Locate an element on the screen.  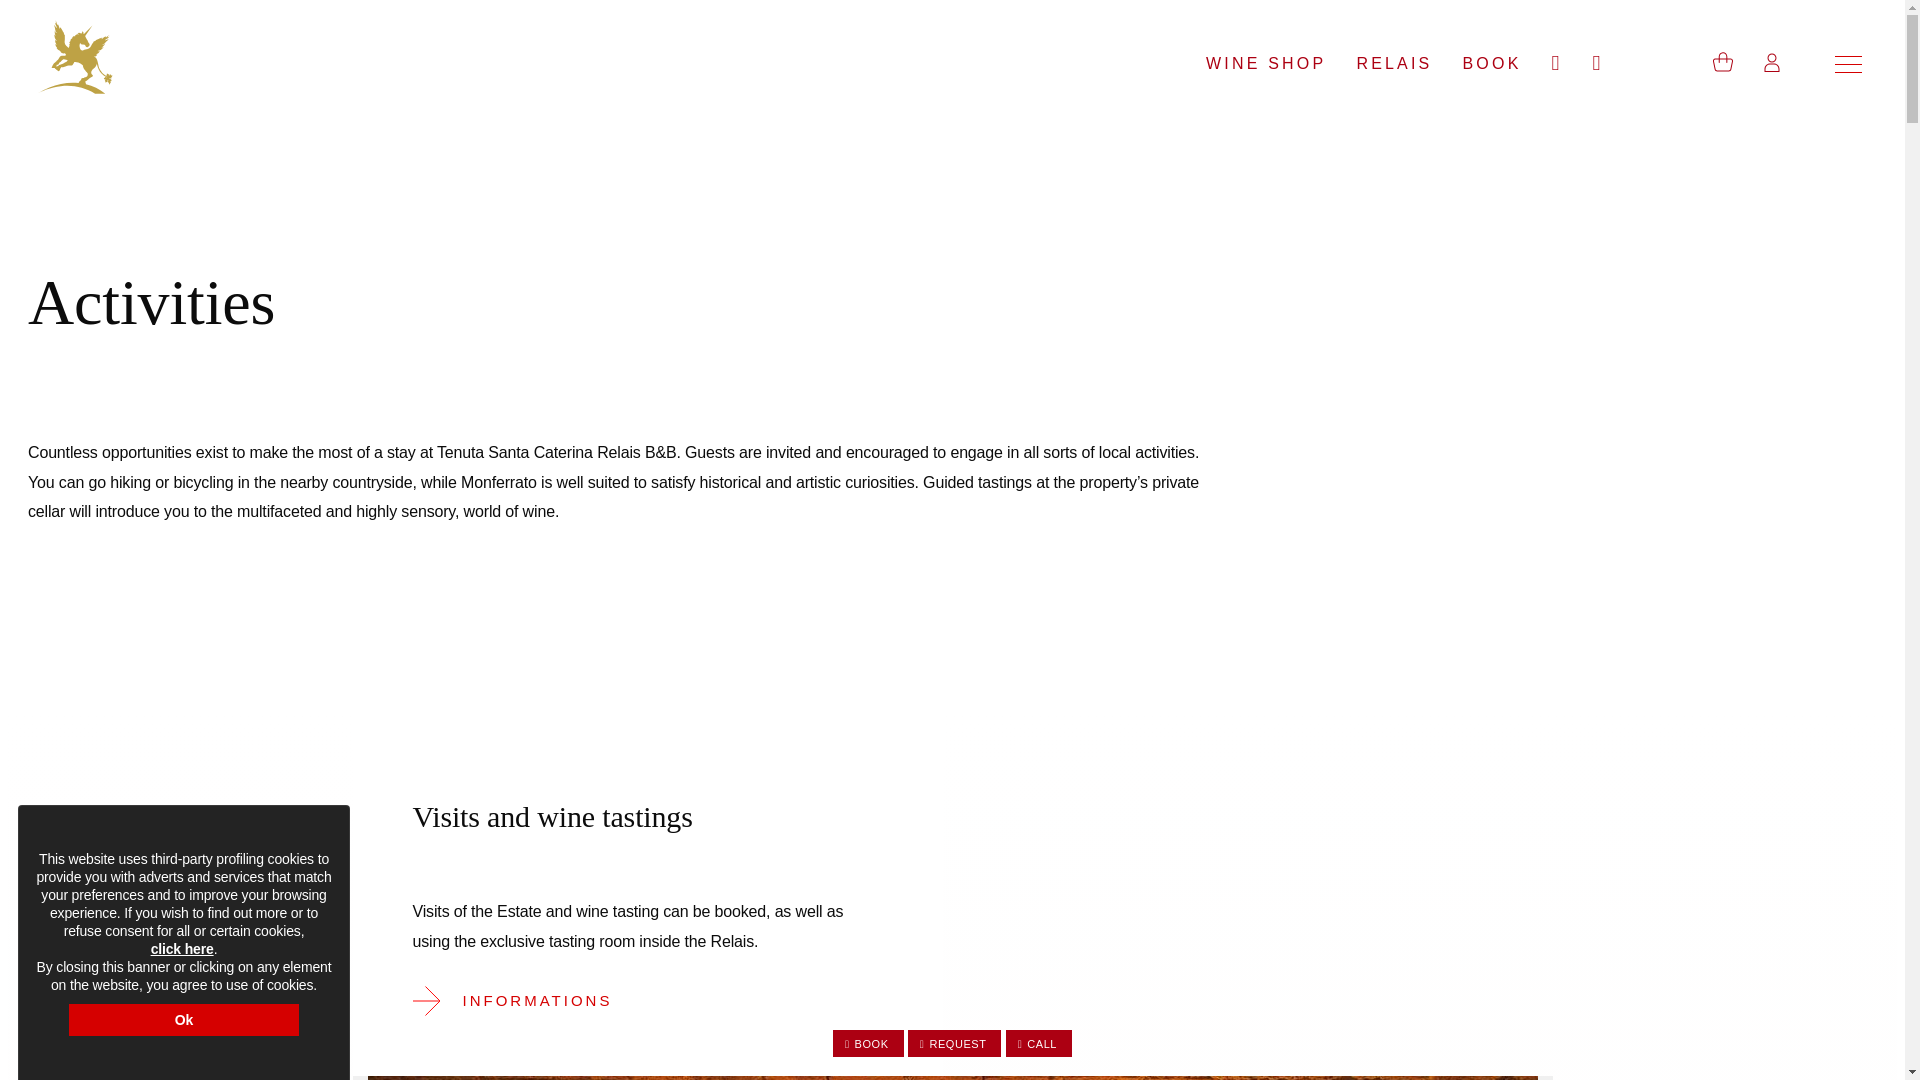
BOOK is located at coordinates (1492, 64).